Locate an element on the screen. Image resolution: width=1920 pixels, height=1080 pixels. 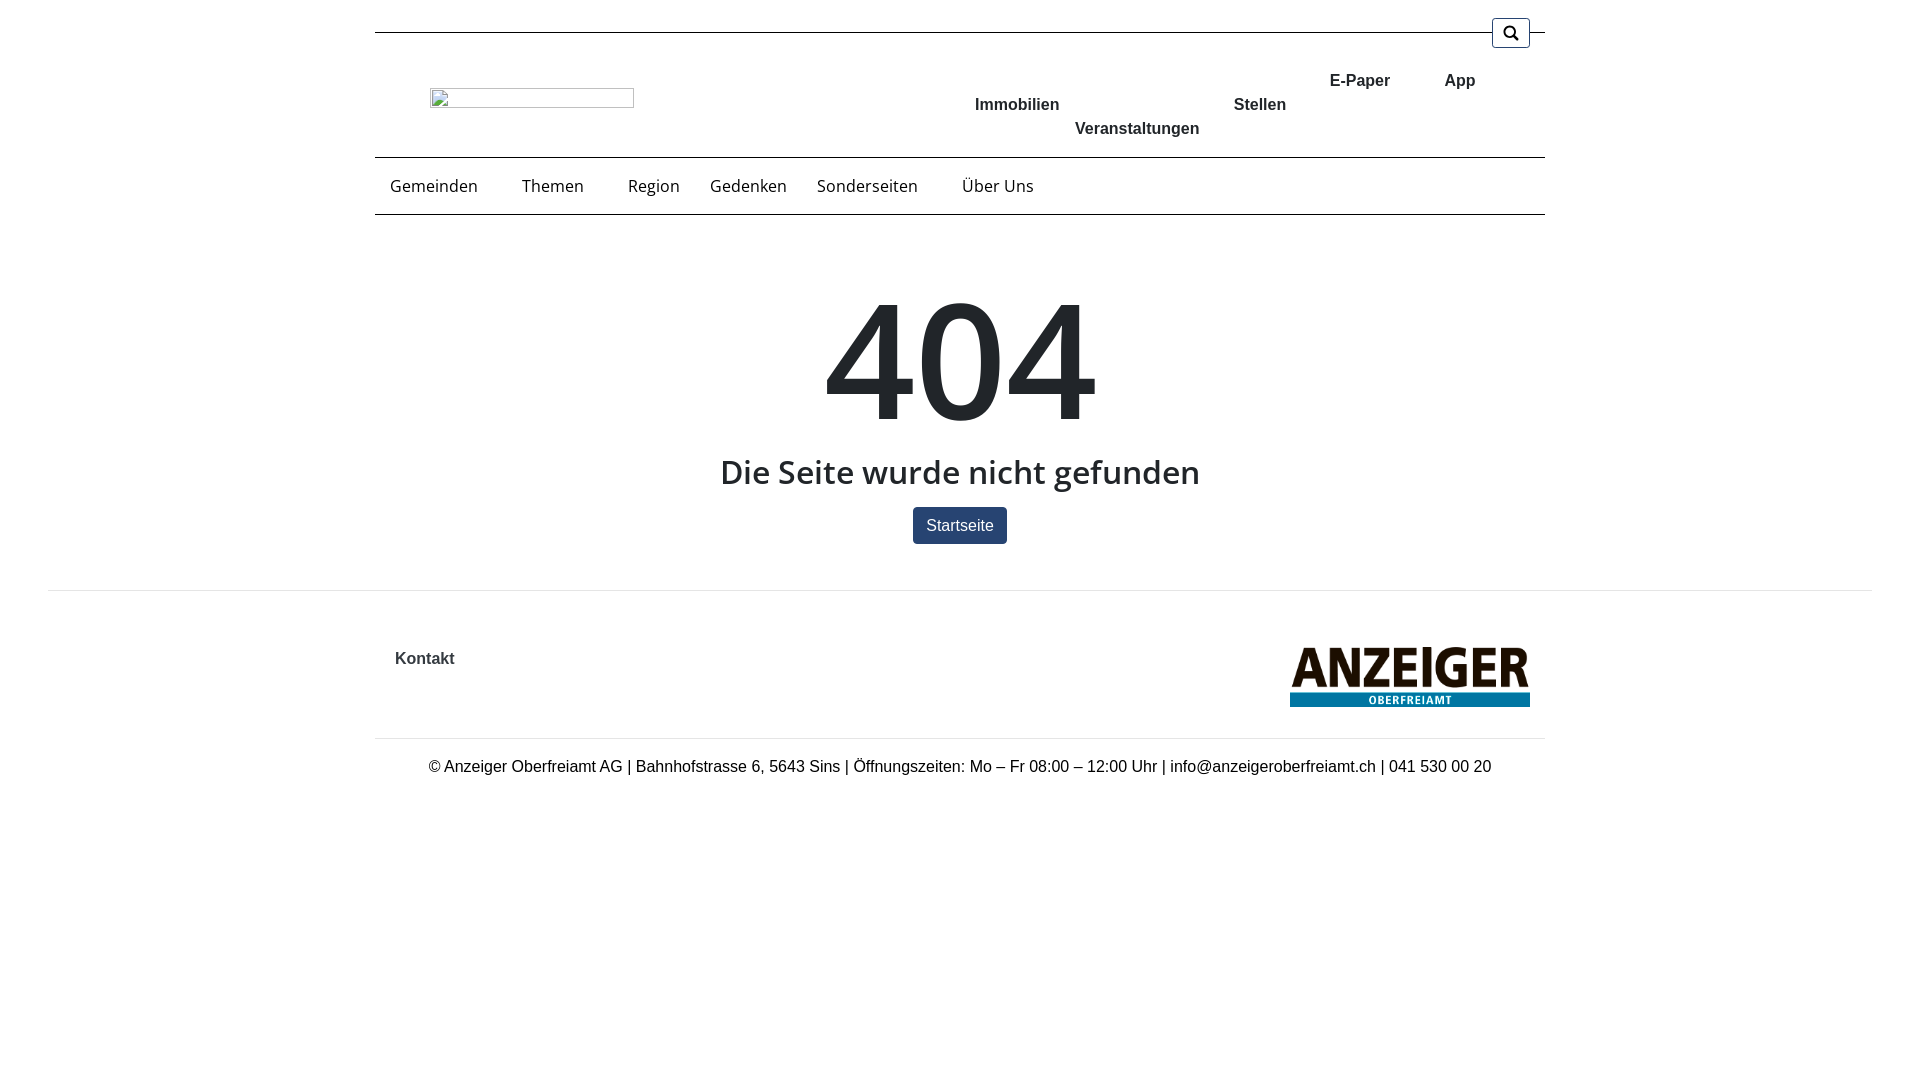
Startseite is located at coordinates (960, 526).